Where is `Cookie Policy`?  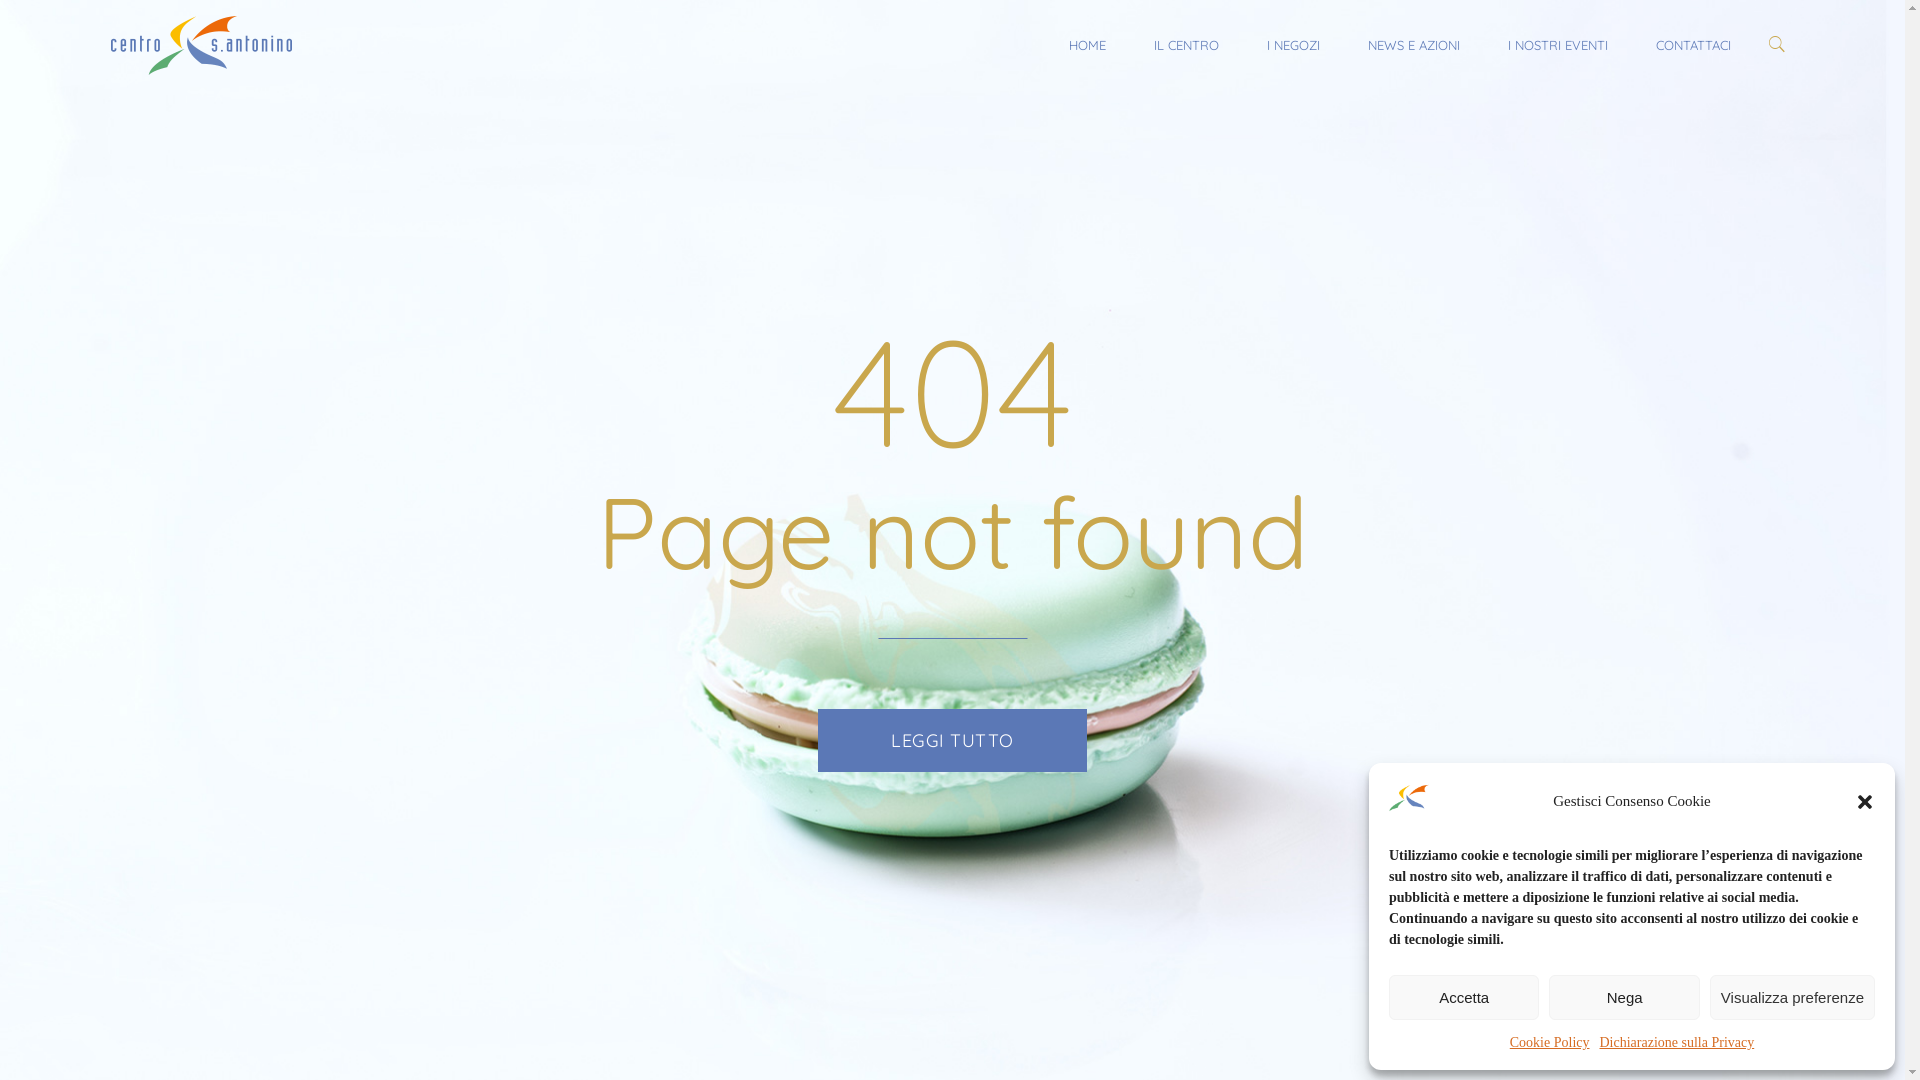 Cookie Policy is located at coordinates (1550, 1042).